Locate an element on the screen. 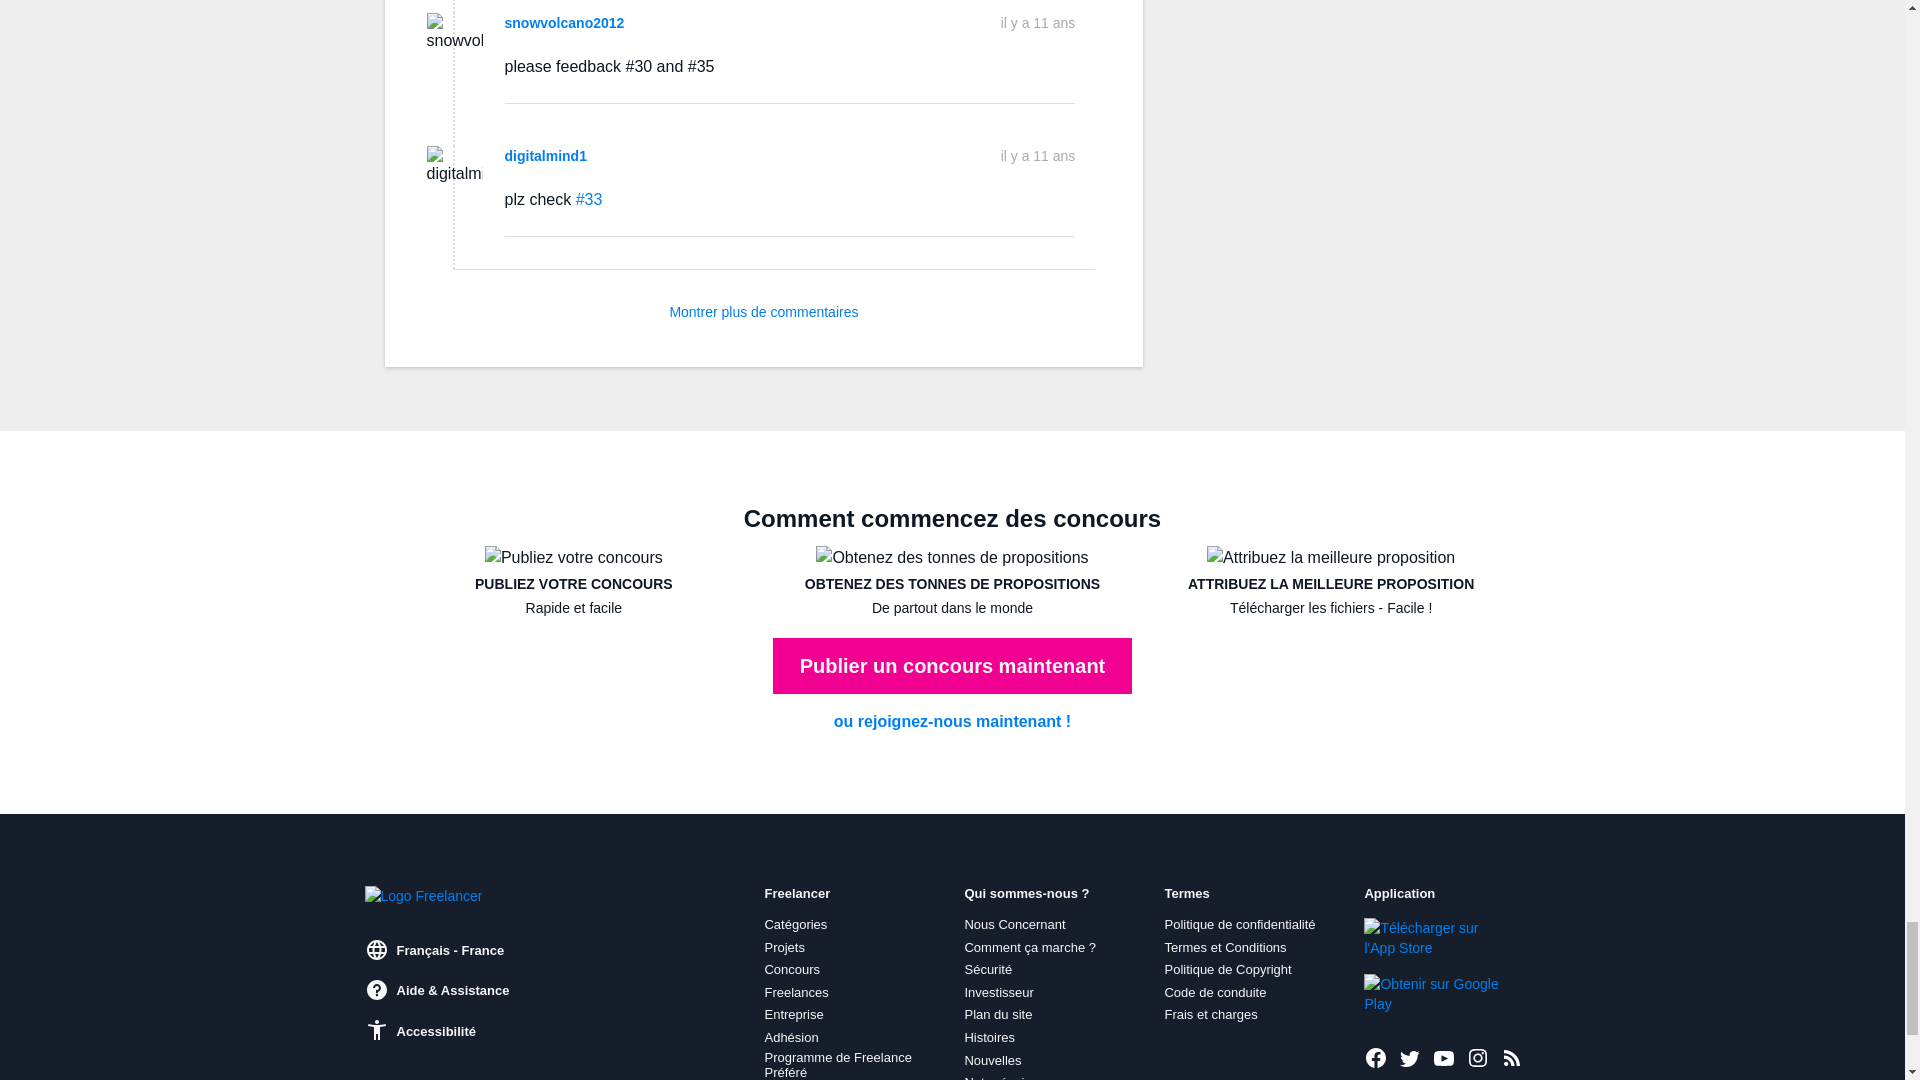 This screenshot has width=1920, height=1080. Freelancer sur Facebook is located at coordinates (1376, 1058).